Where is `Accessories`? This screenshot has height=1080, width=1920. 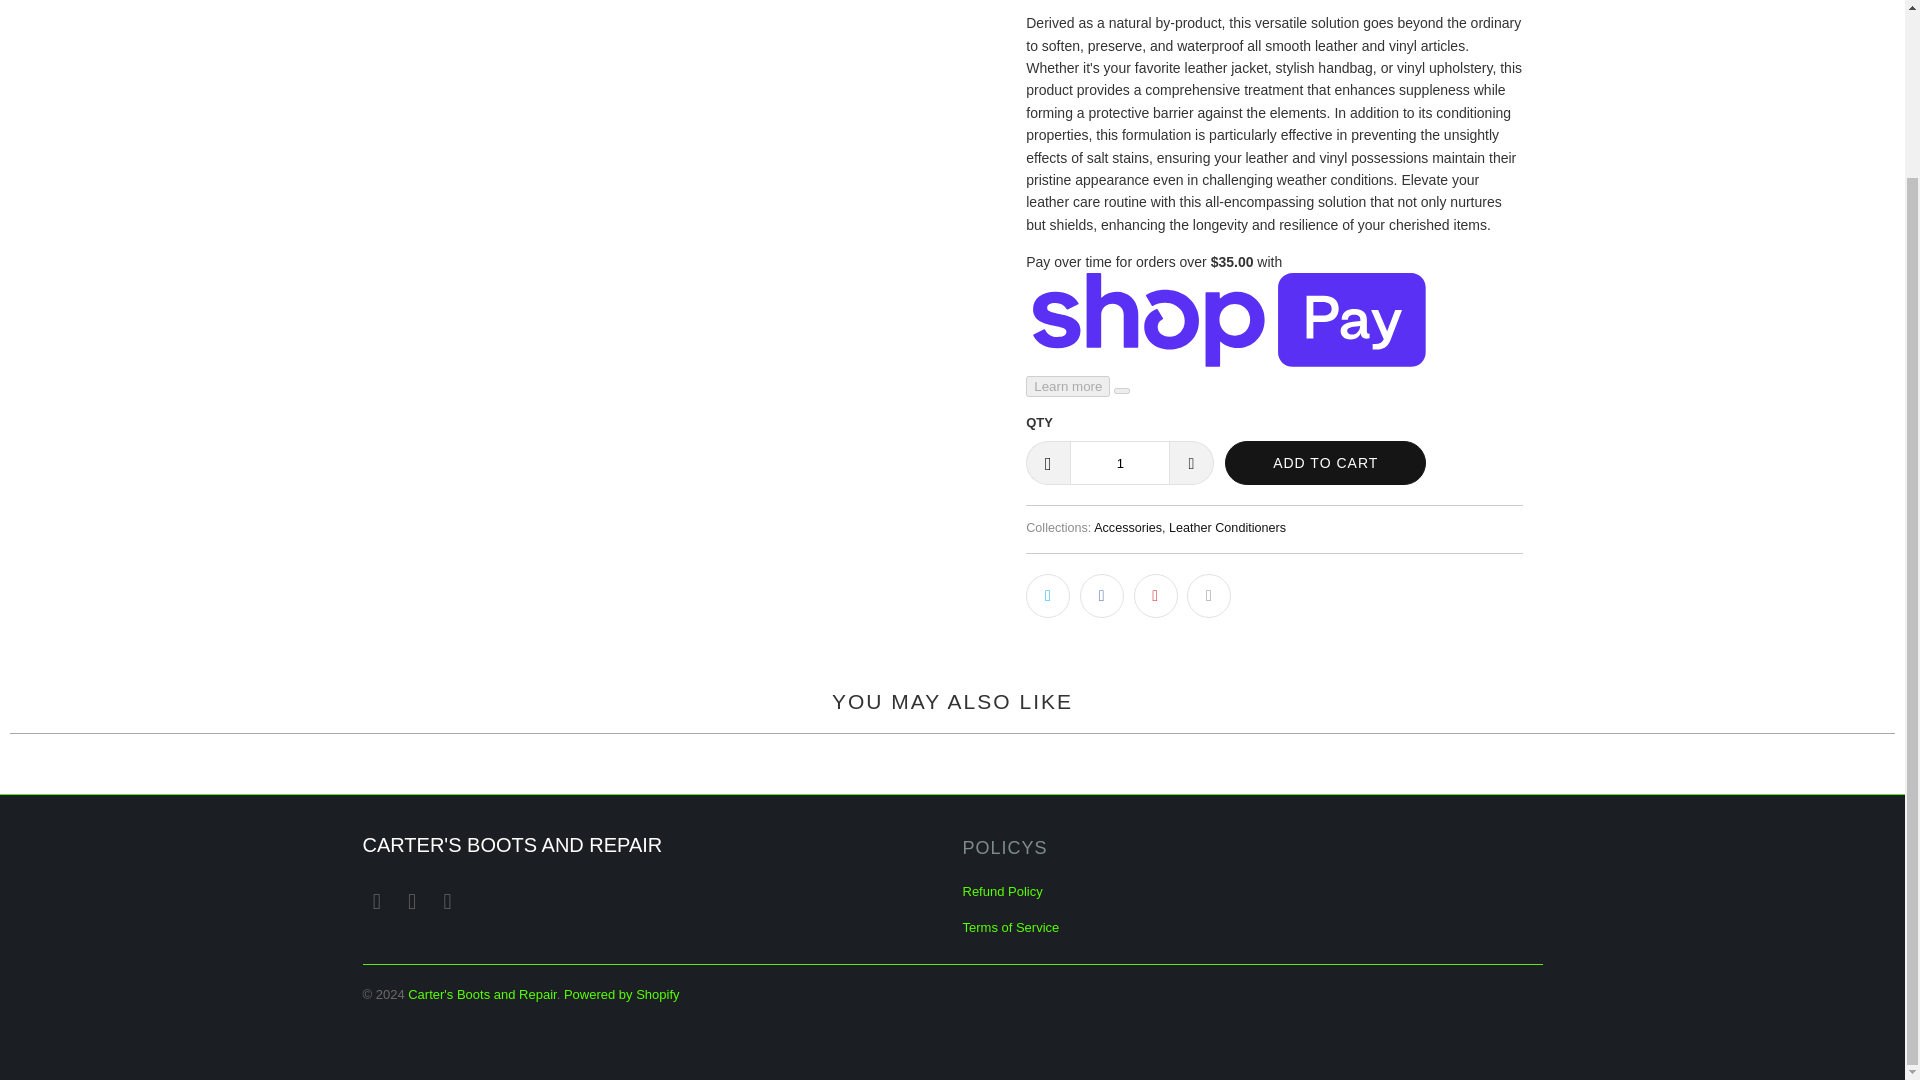 Accessories is located at coordinates (1128, 527).